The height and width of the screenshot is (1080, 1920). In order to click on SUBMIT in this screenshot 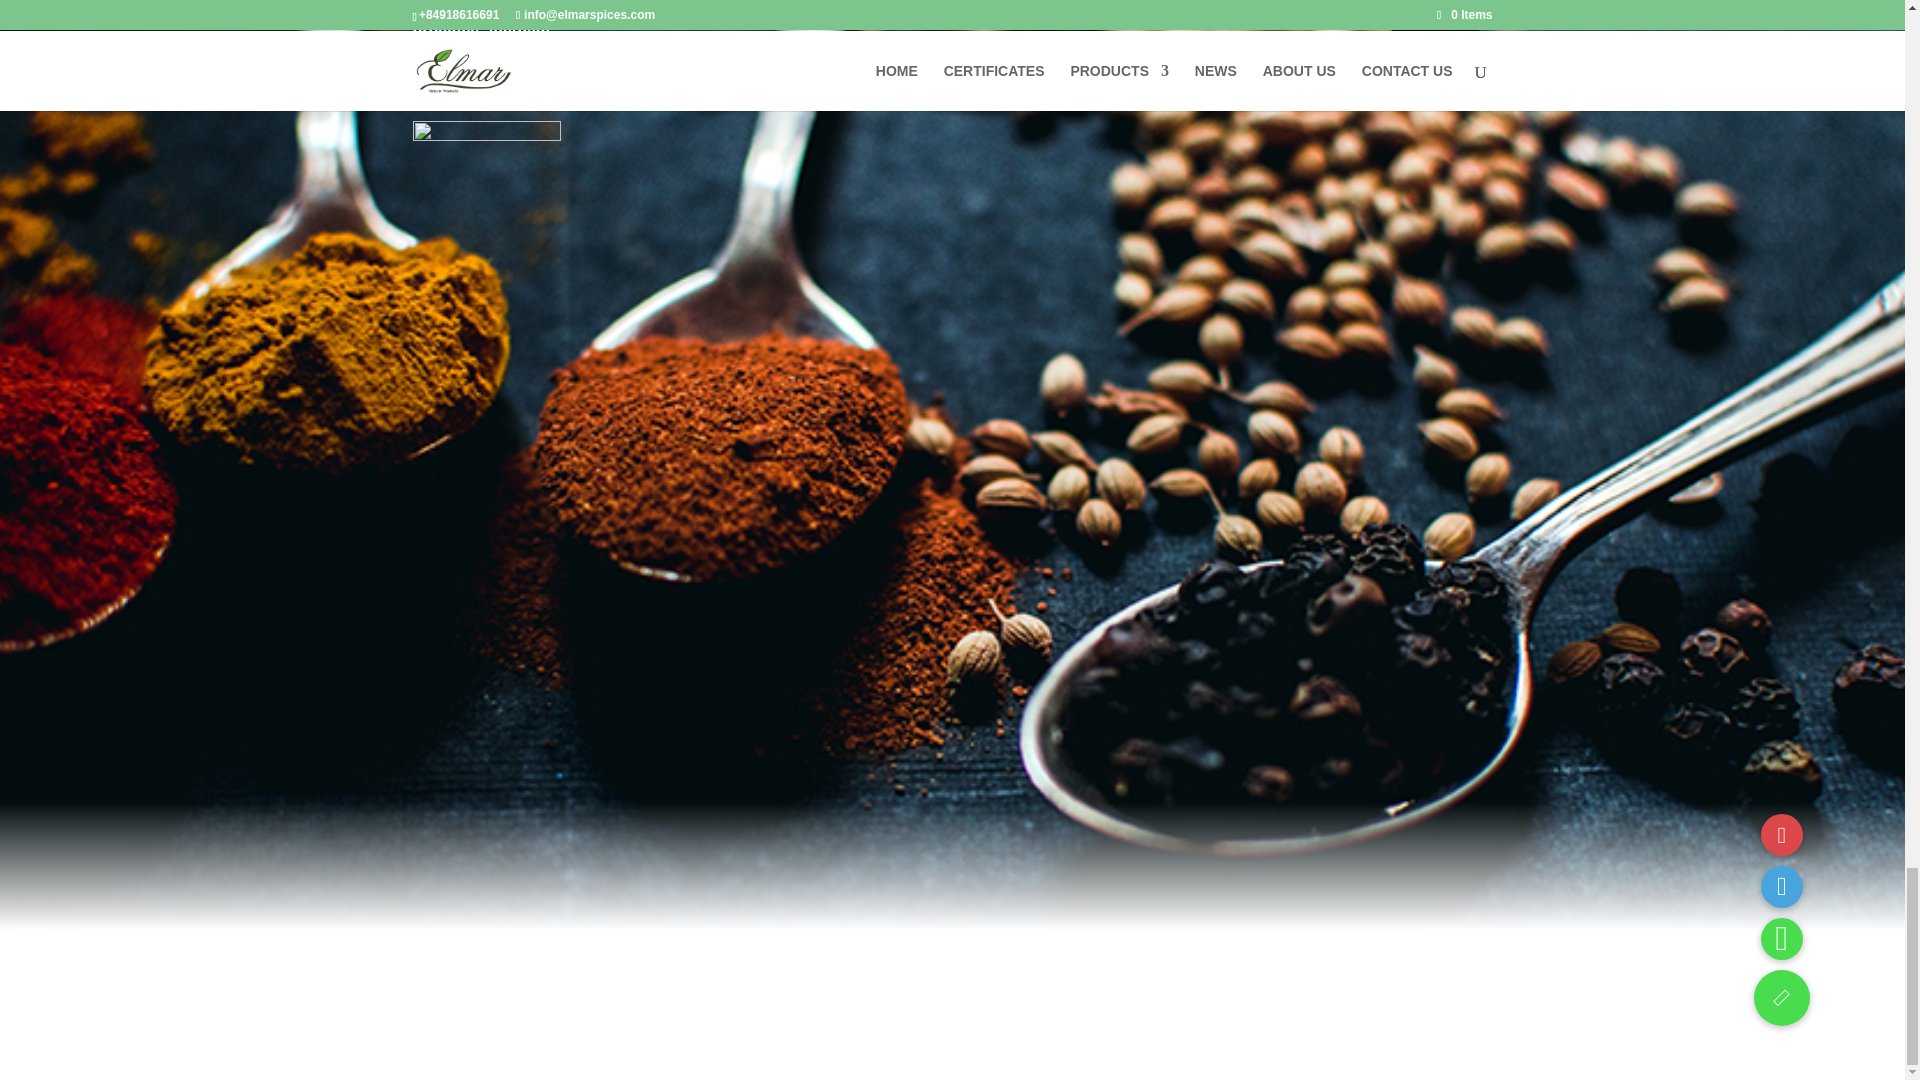, I will do `click(1436, 16)`.